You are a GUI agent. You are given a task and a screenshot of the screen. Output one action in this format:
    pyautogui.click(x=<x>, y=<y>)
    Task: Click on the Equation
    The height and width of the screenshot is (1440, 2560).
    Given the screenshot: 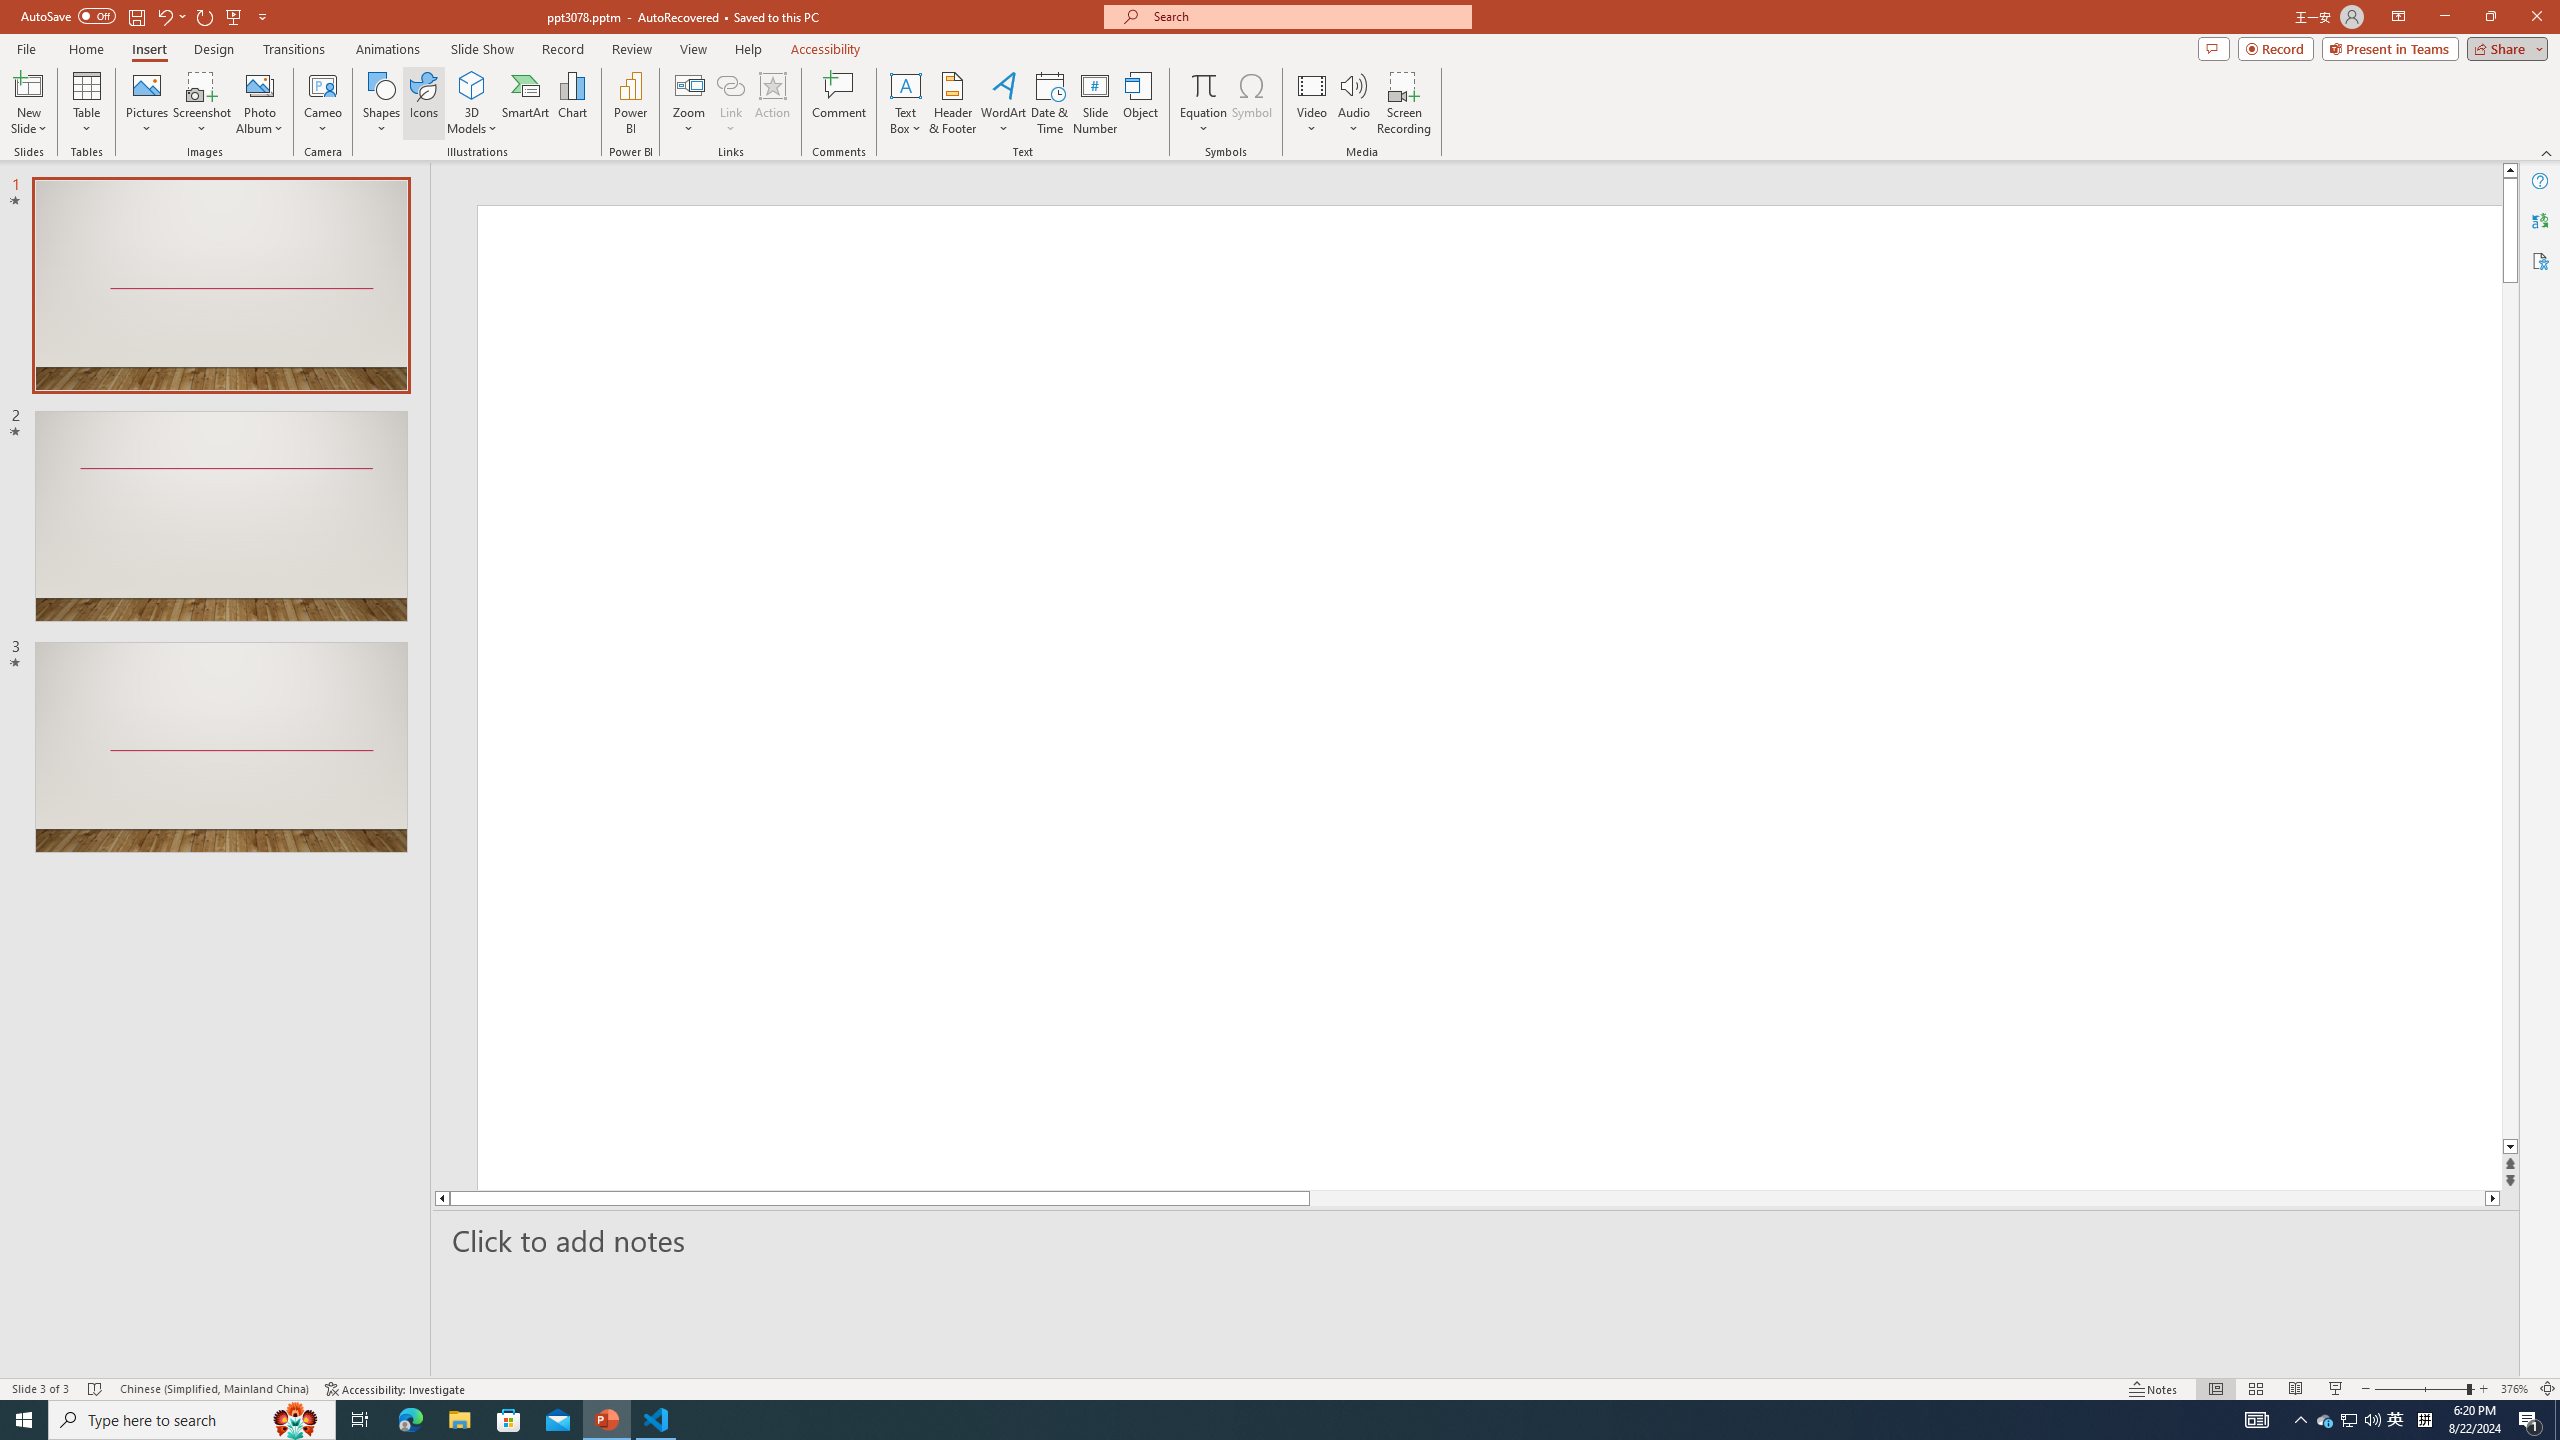 What is the action you would take?
    pyautogui.click(x=1202, y=85)
    